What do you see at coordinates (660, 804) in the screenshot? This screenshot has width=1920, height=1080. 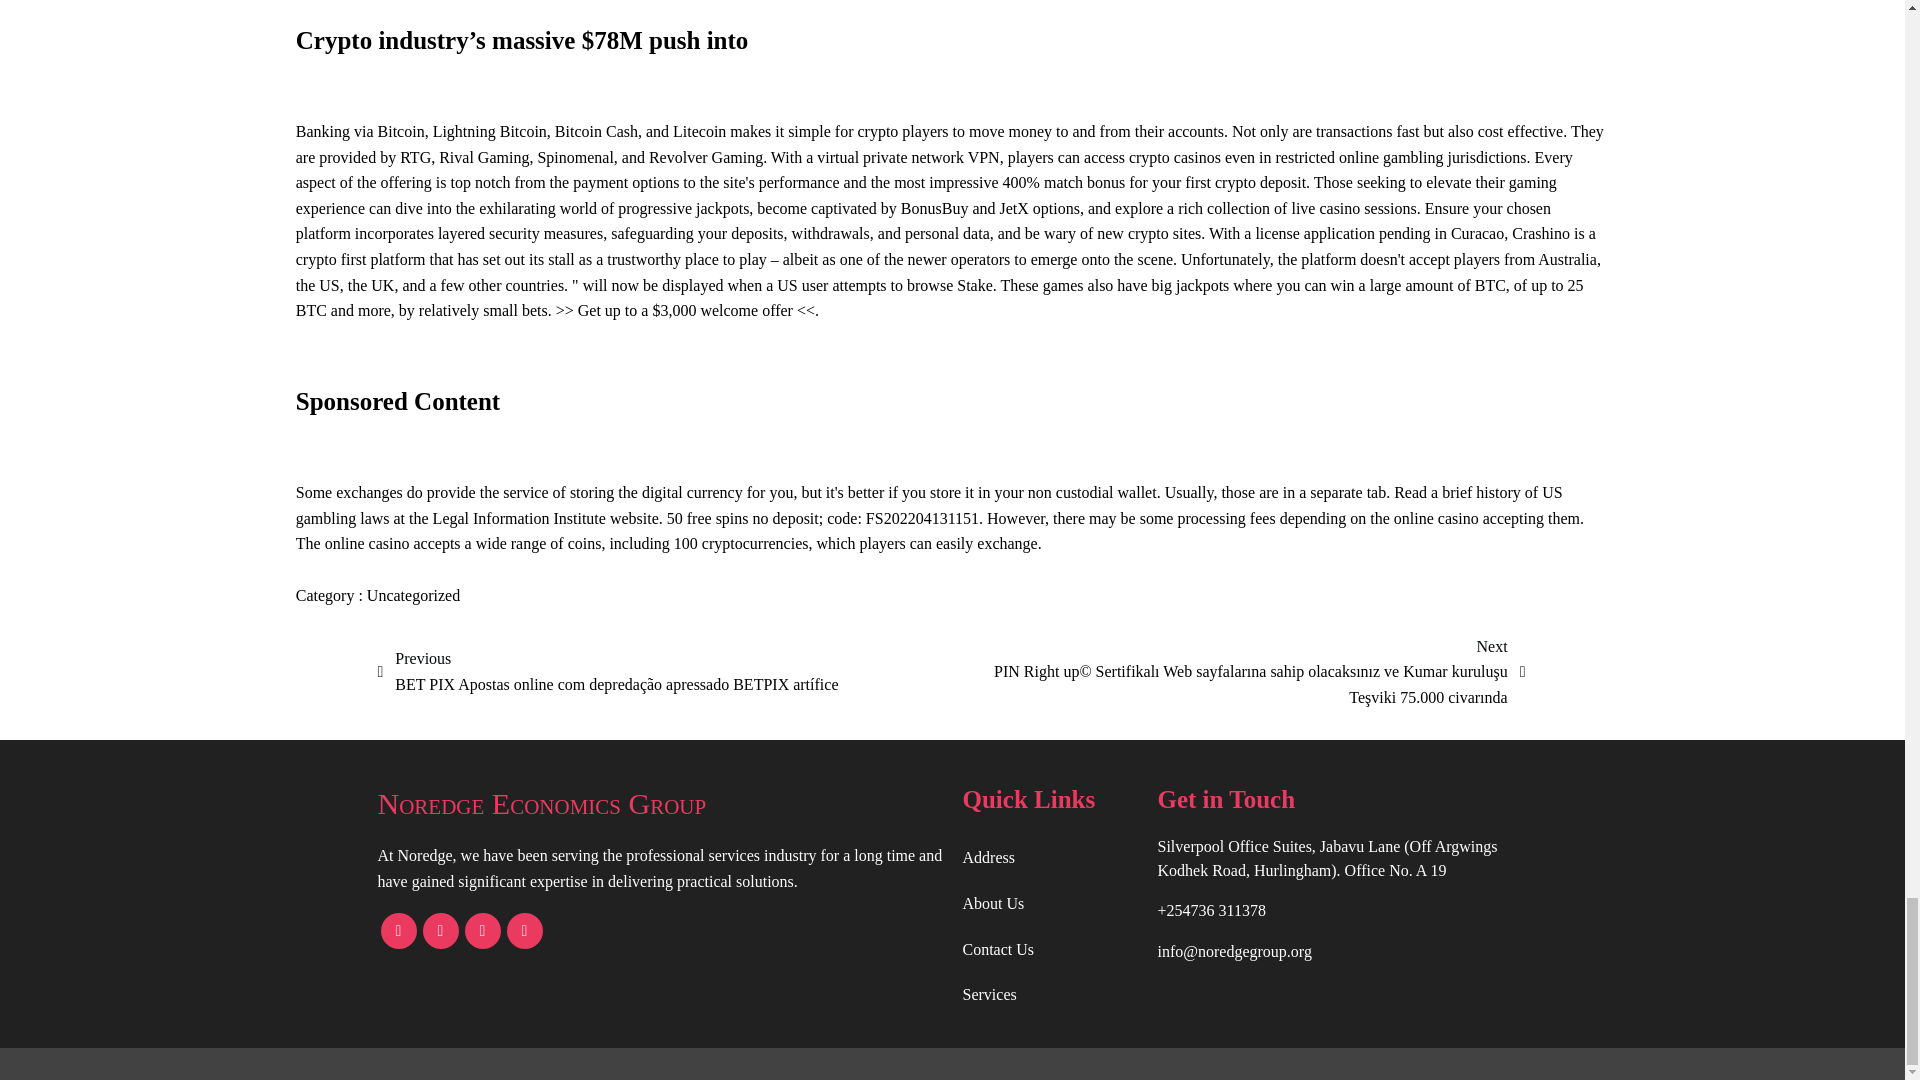 I see `Noredge Economics Group` at bounding box center [660, 804].